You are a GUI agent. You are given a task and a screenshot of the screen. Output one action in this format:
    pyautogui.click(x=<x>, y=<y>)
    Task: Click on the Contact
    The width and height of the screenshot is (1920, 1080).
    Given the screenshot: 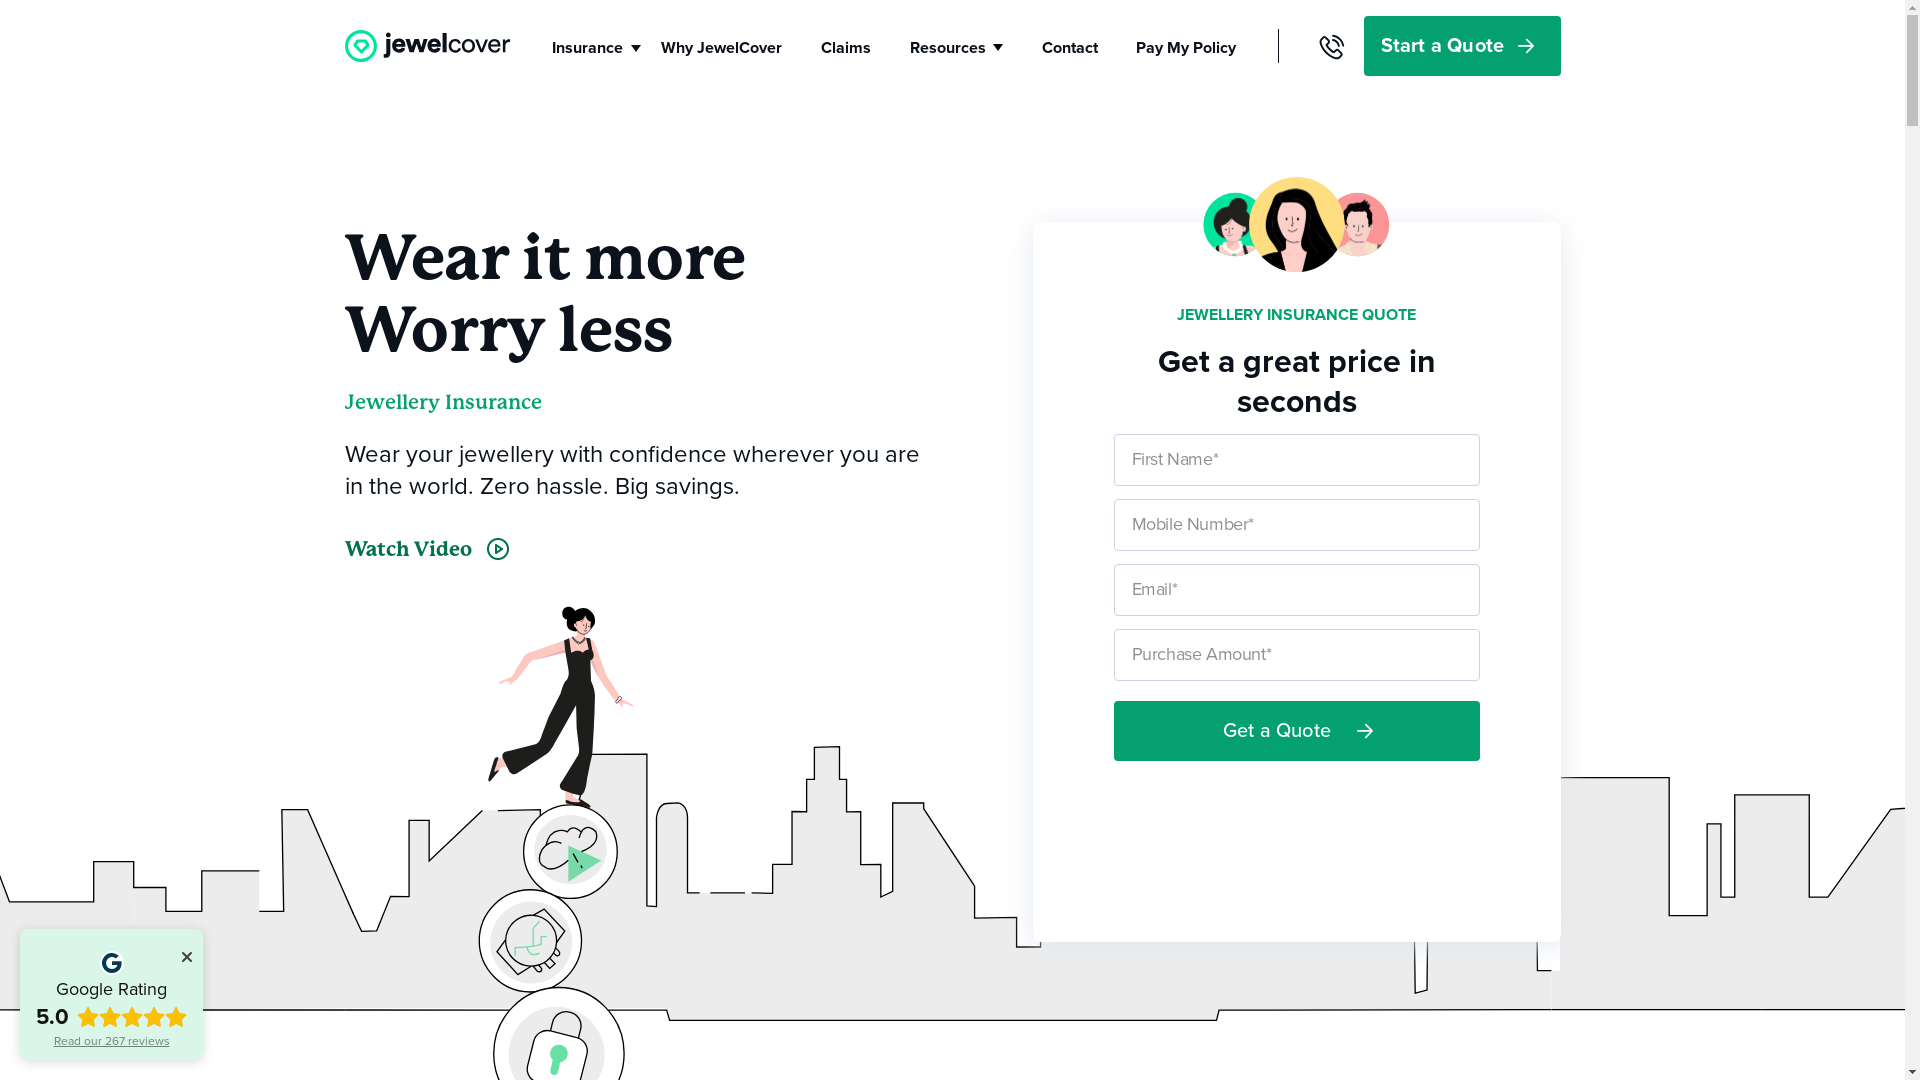 What is the action you would take?
    pyautogui.click(x=1070, y=48)
    